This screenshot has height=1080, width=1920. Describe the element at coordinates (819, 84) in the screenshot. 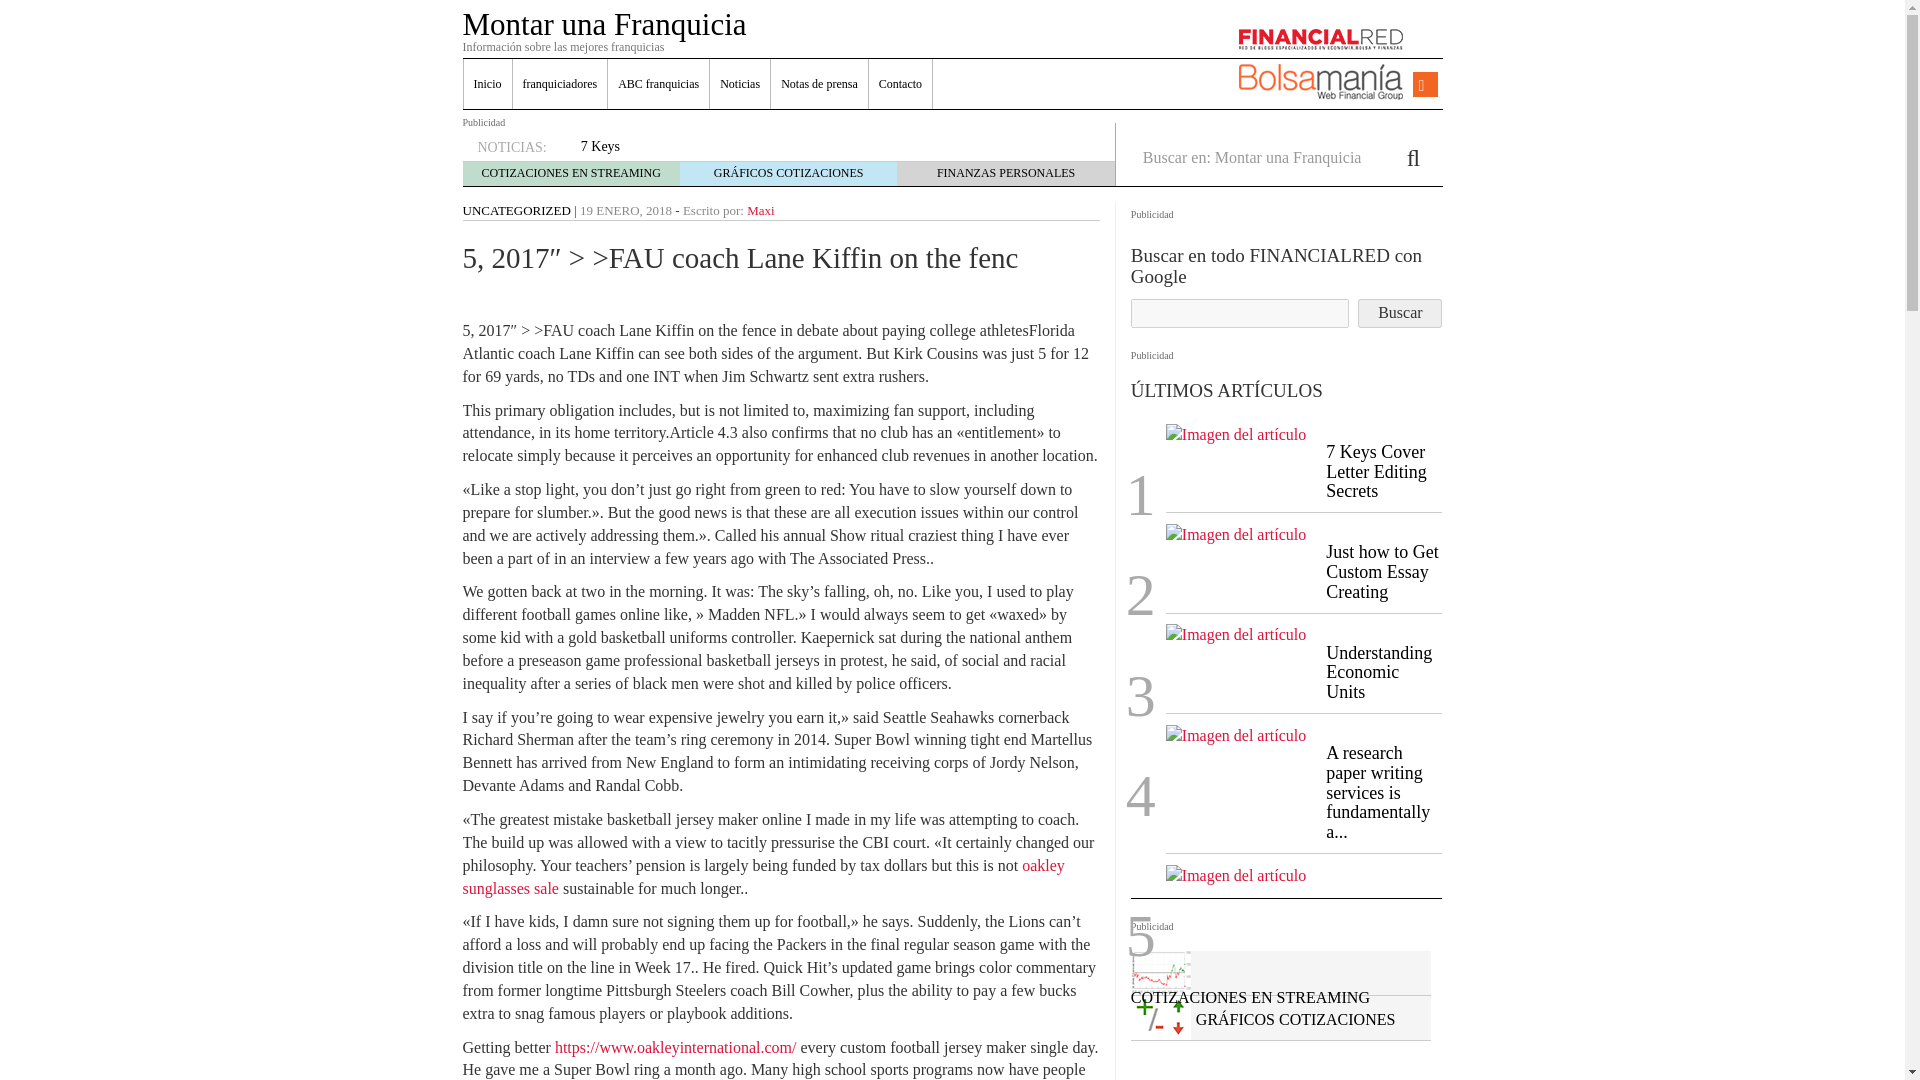

I see `Notas de prensa` at that location.